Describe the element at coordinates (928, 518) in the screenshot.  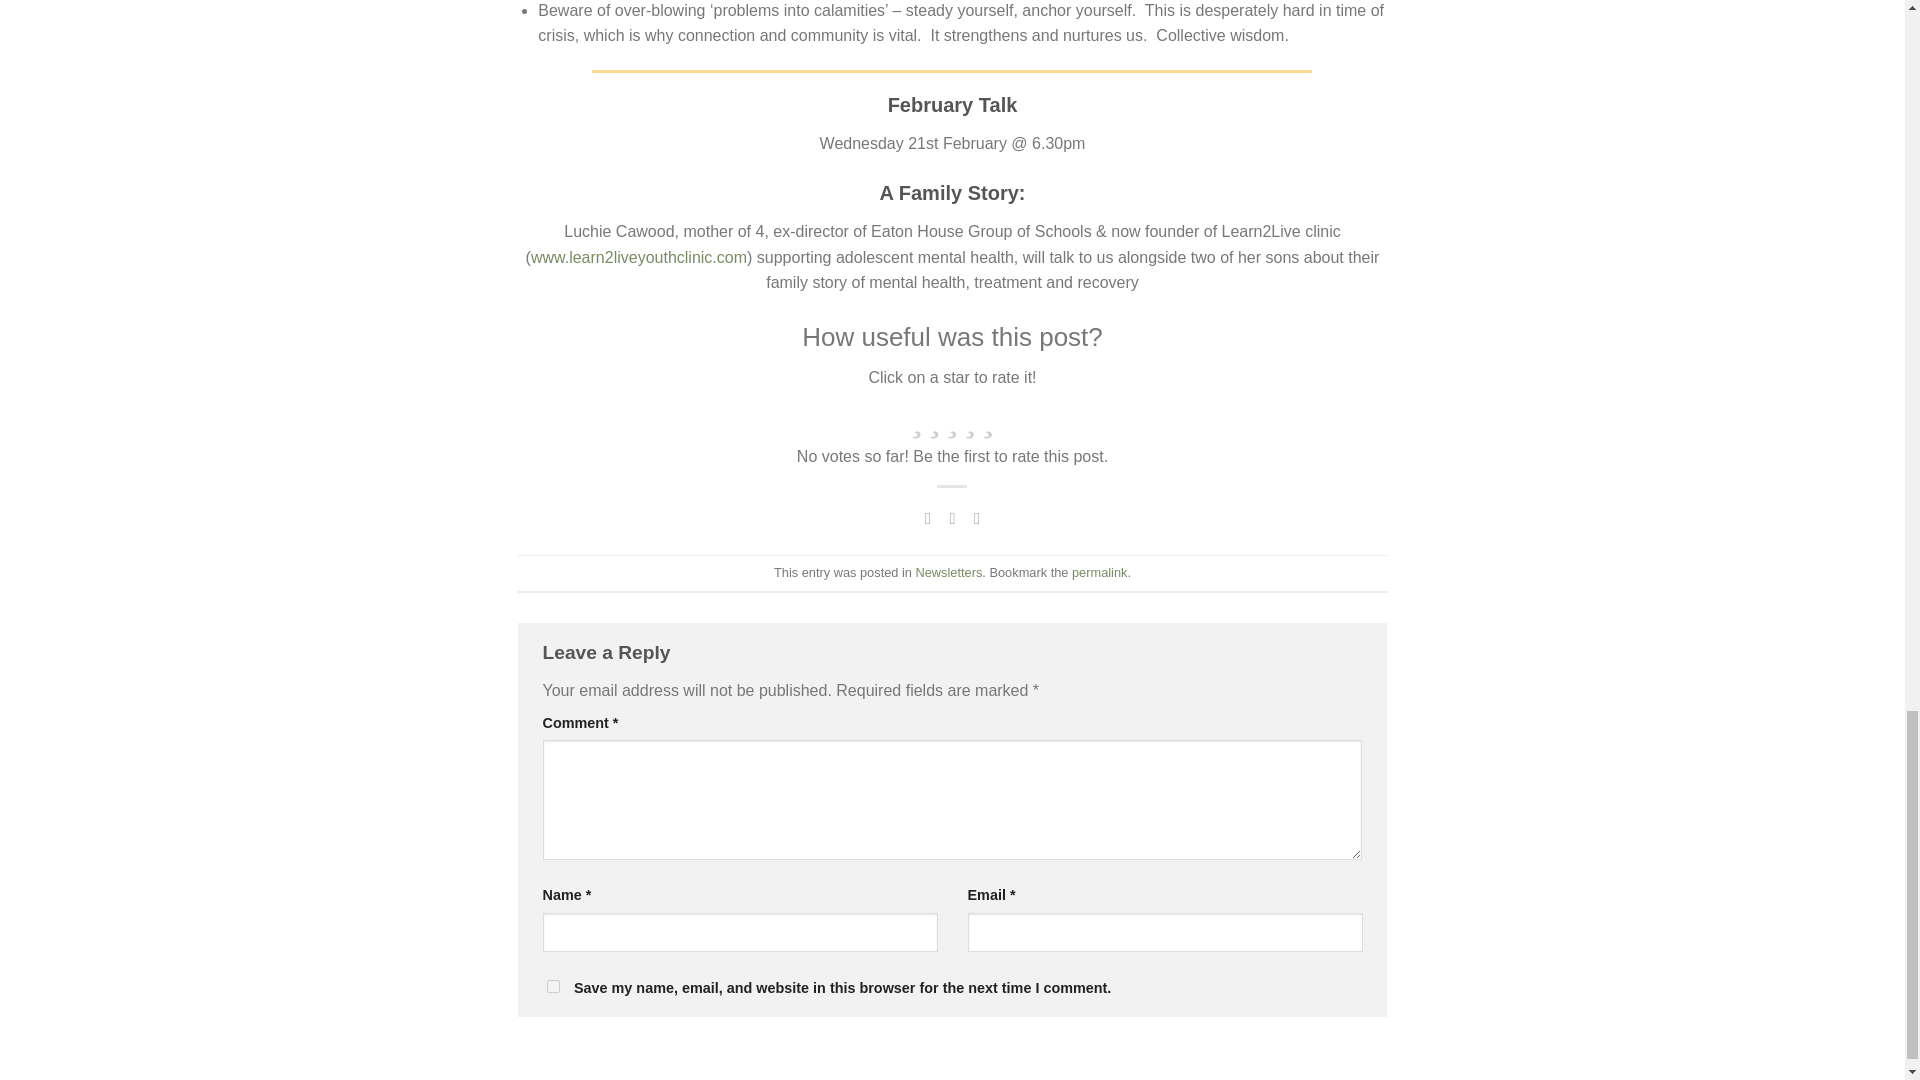
I see `Share on Facebook` at that location.